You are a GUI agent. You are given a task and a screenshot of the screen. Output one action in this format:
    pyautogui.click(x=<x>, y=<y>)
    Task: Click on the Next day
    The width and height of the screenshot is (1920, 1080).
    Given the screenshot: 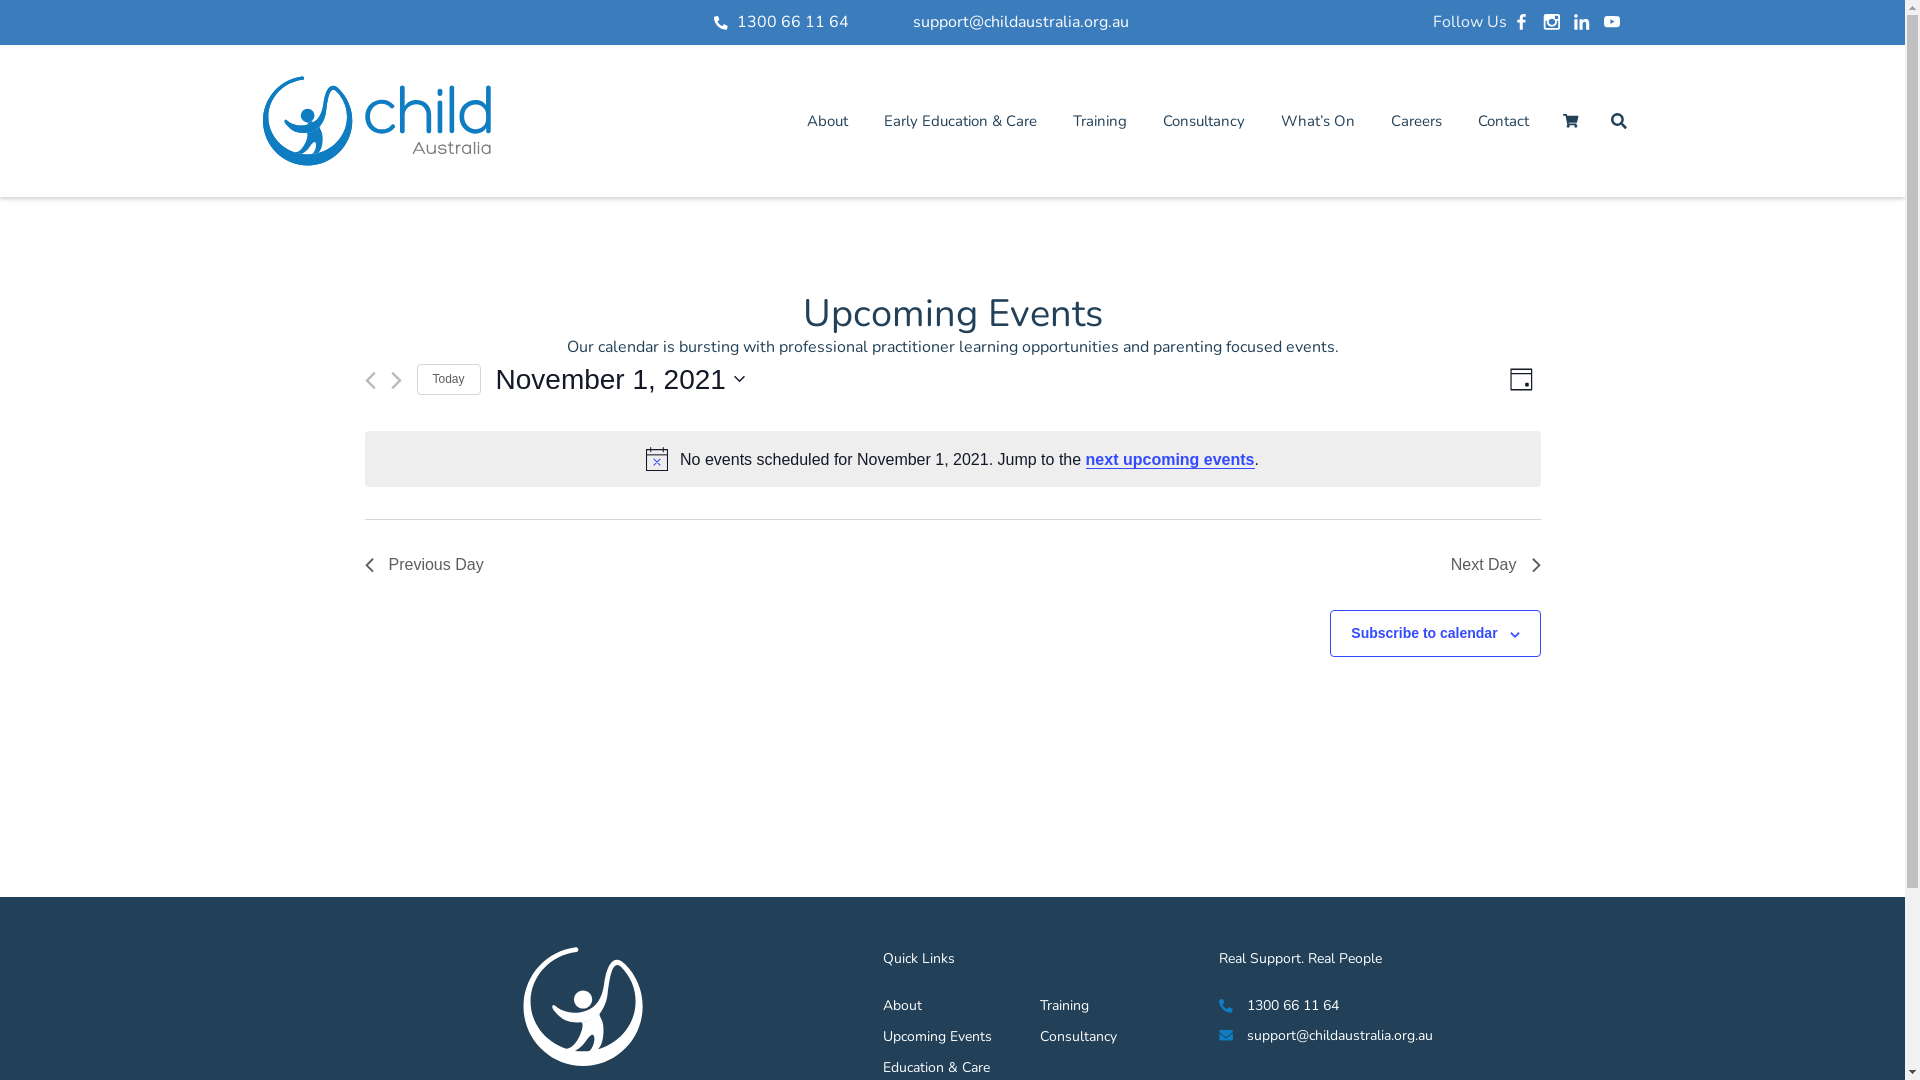 What is the action you would take?
    pyautogui.click(x=396, y=380)
    